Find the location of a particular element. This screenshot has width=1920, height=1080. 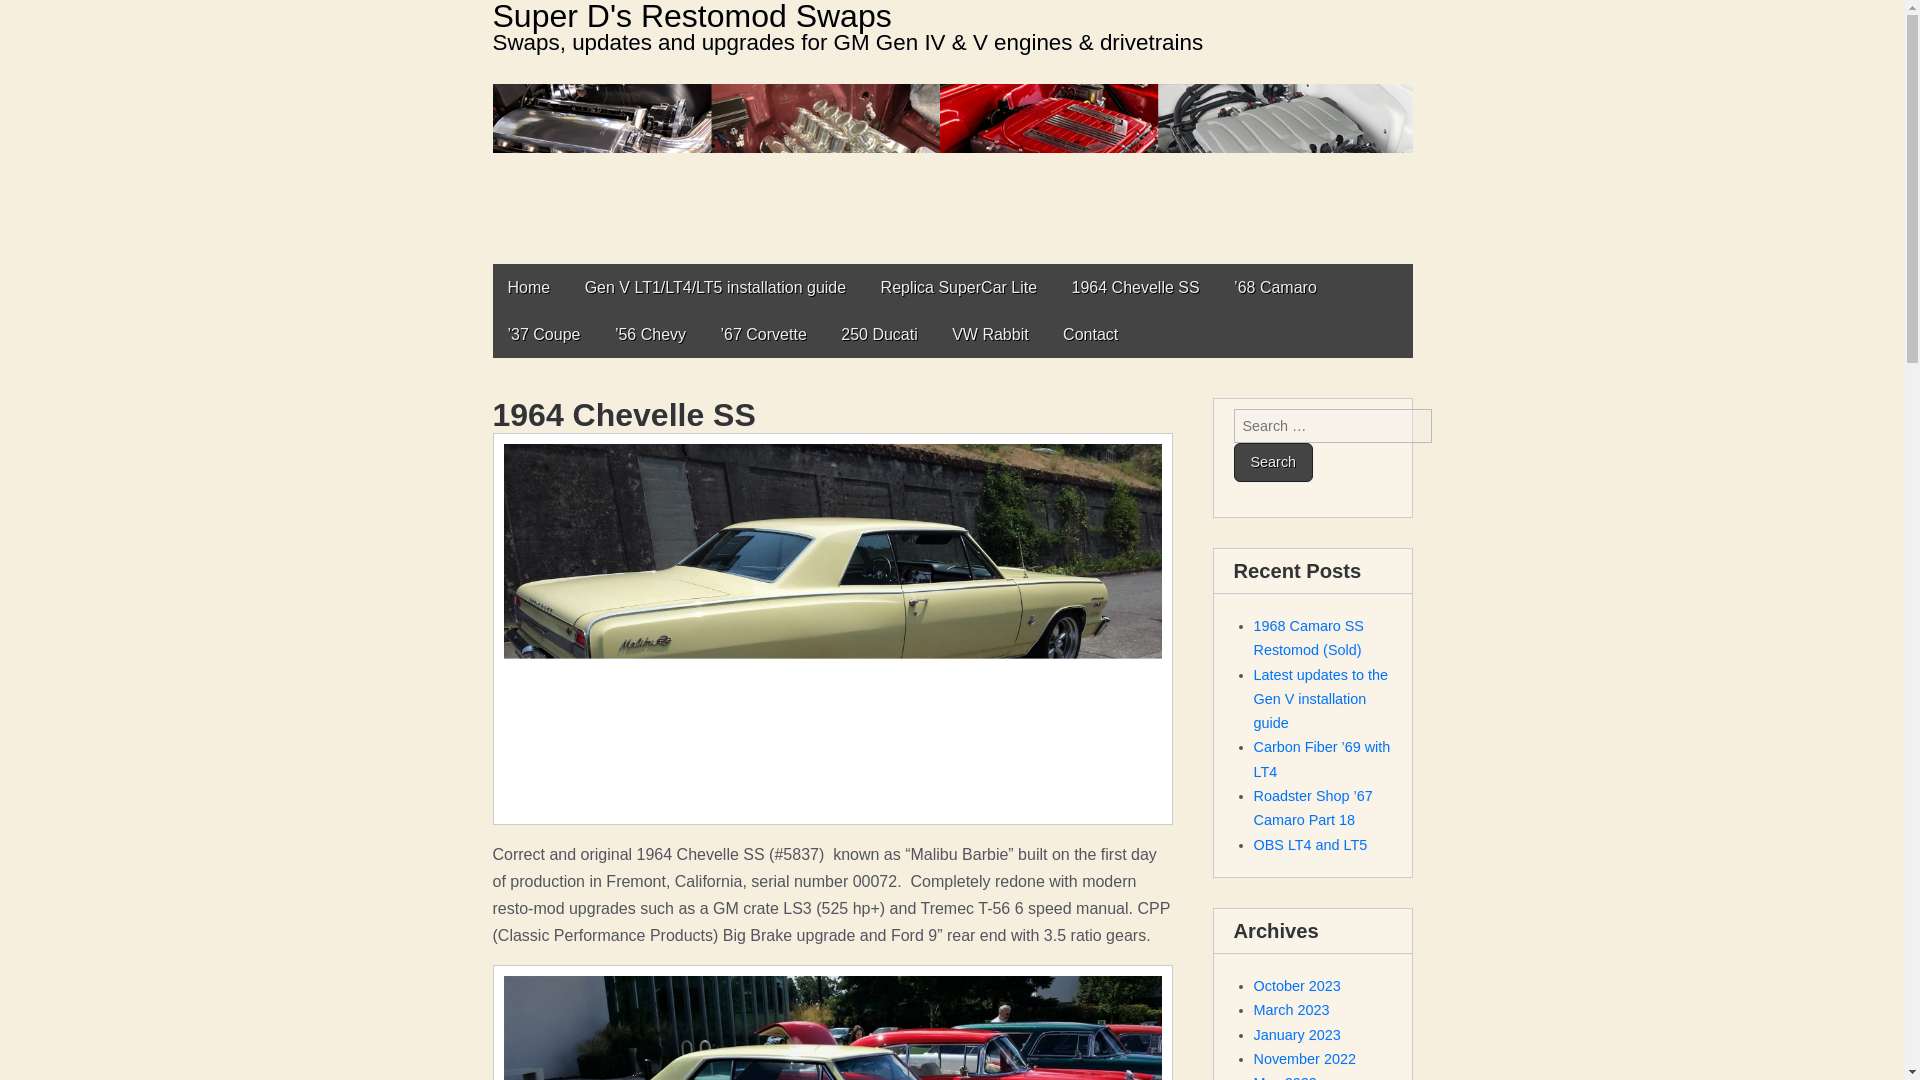

Replica SuperCar Lite is located at coordinates (958, 287).